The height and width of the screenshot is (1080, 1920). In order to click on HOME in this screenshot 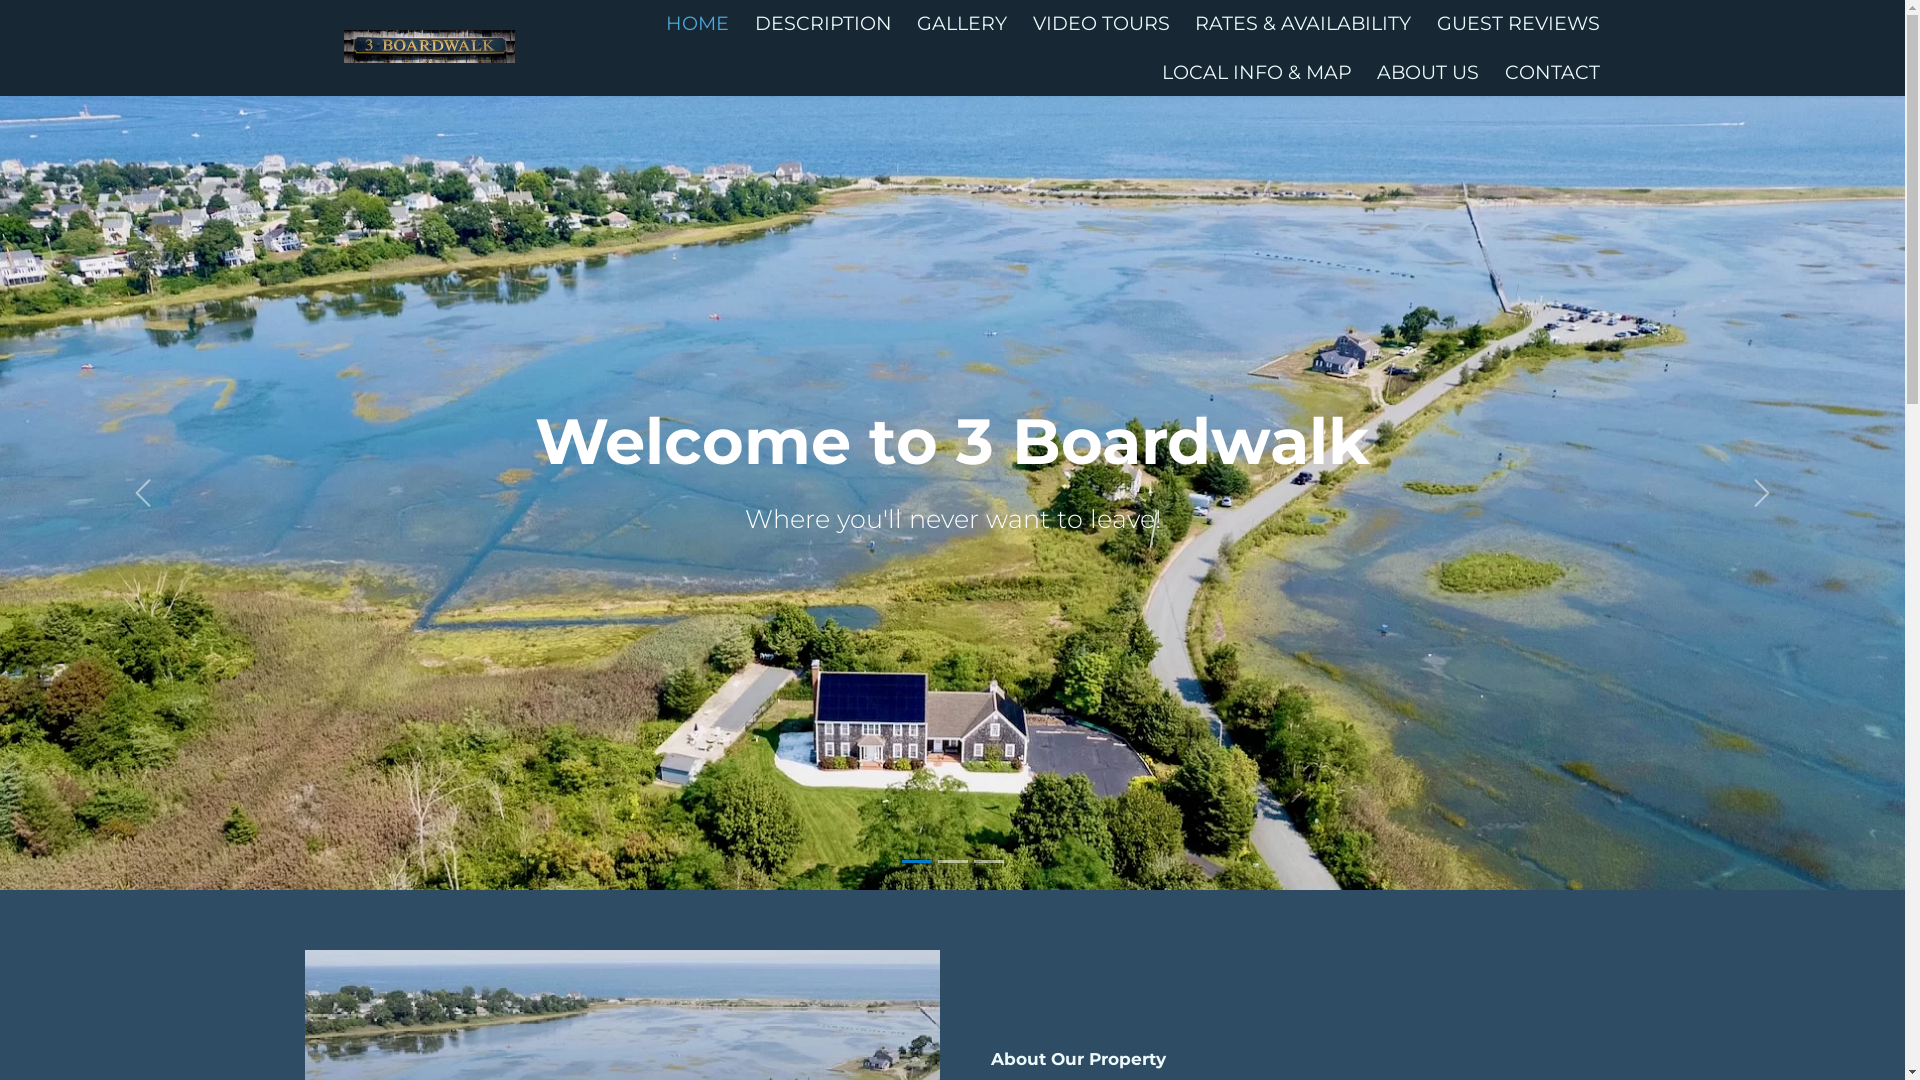, I will do `click(698, 23)`.